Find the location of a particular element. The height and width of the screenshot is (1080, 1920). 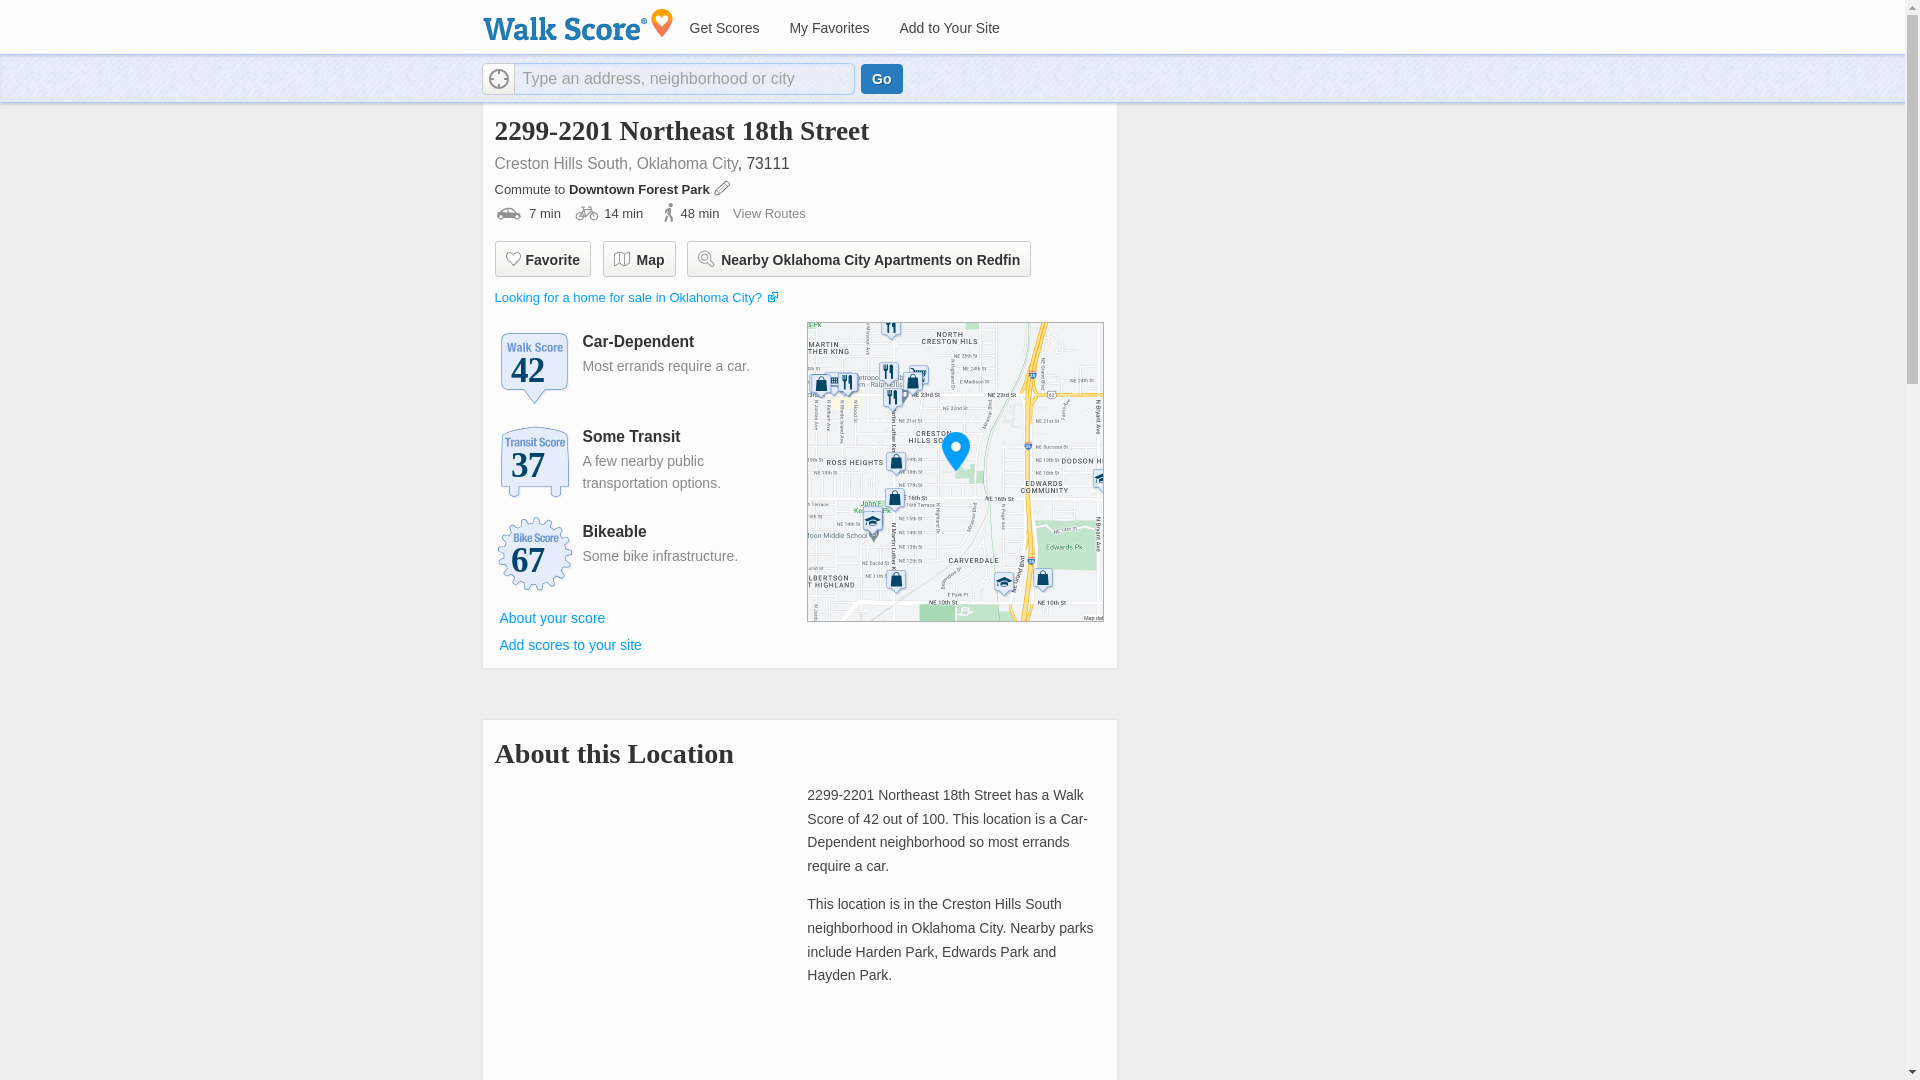

3rd party ad content is located at coordinates (1286, 258).